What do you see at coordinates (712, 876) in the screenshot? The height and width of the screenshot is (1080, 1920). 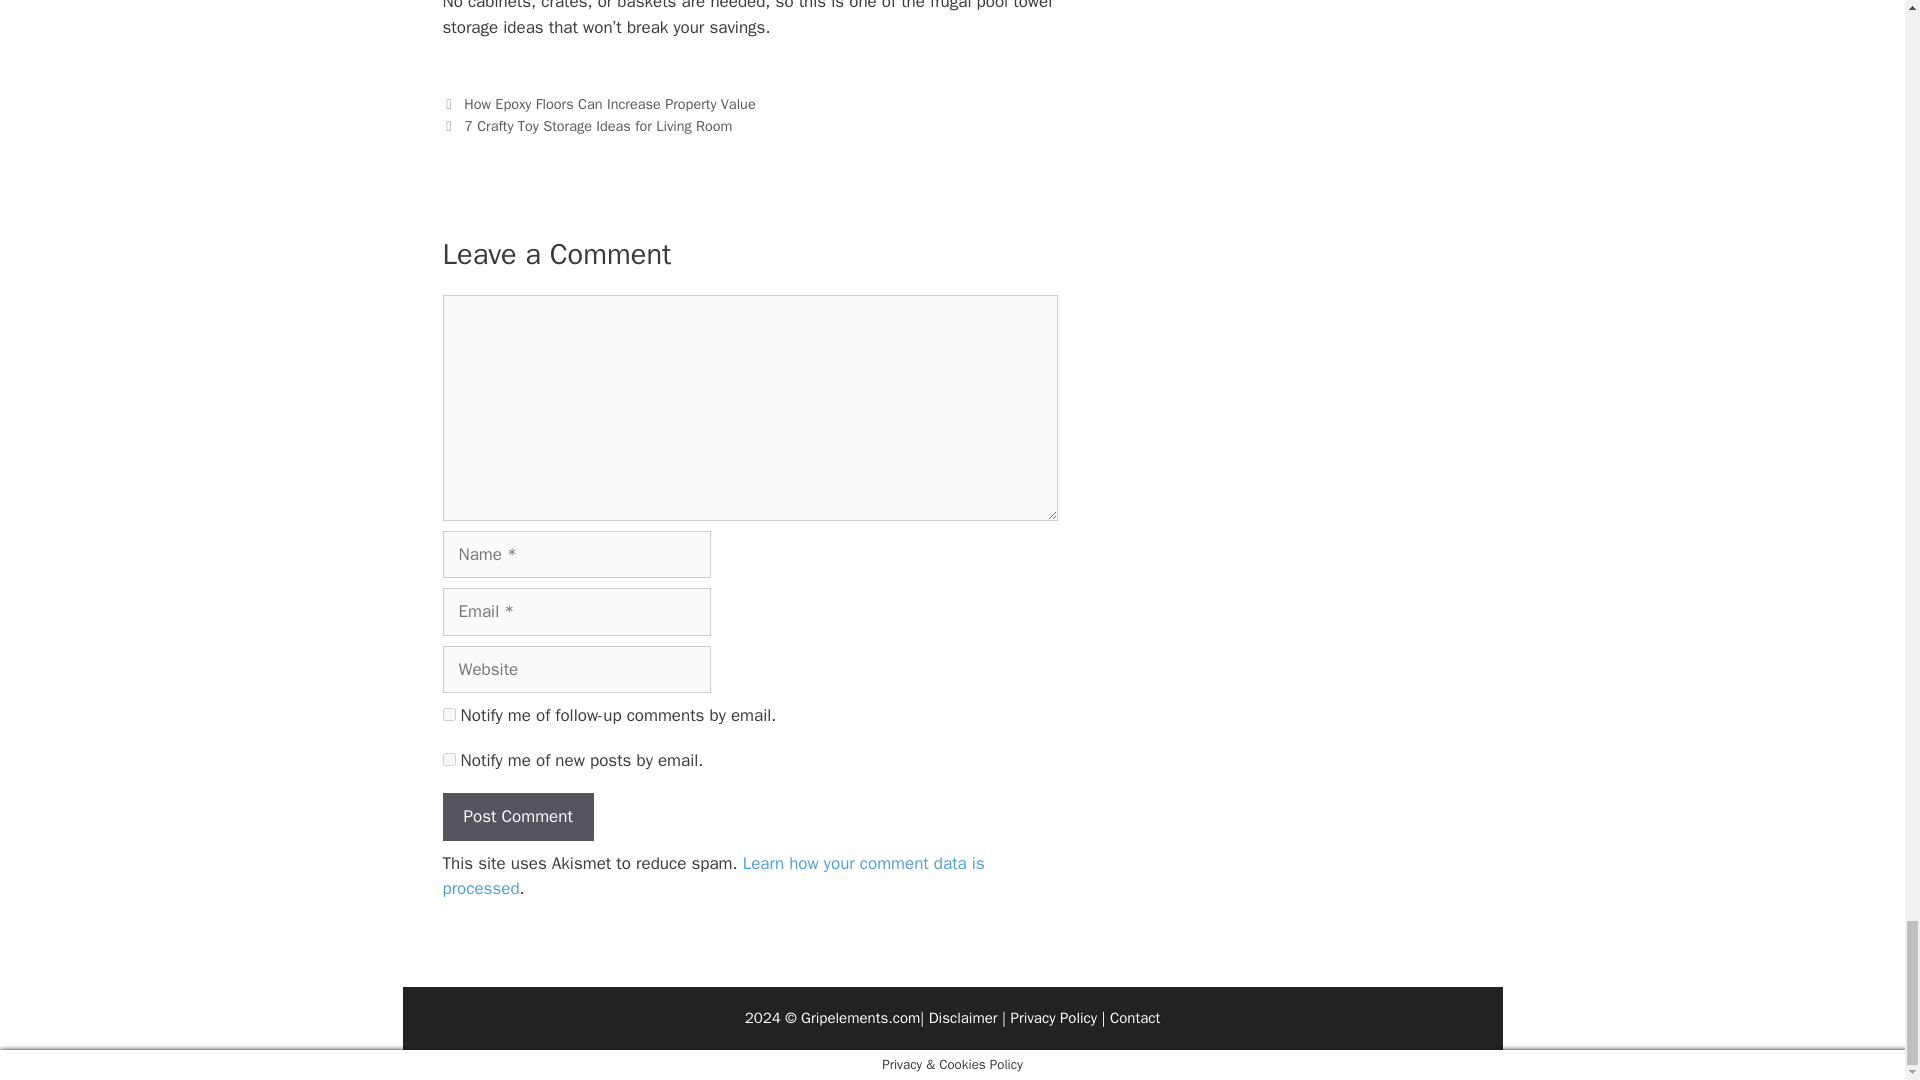 I see `Learn how your comment data is processed` at bounding box center [712, 876].